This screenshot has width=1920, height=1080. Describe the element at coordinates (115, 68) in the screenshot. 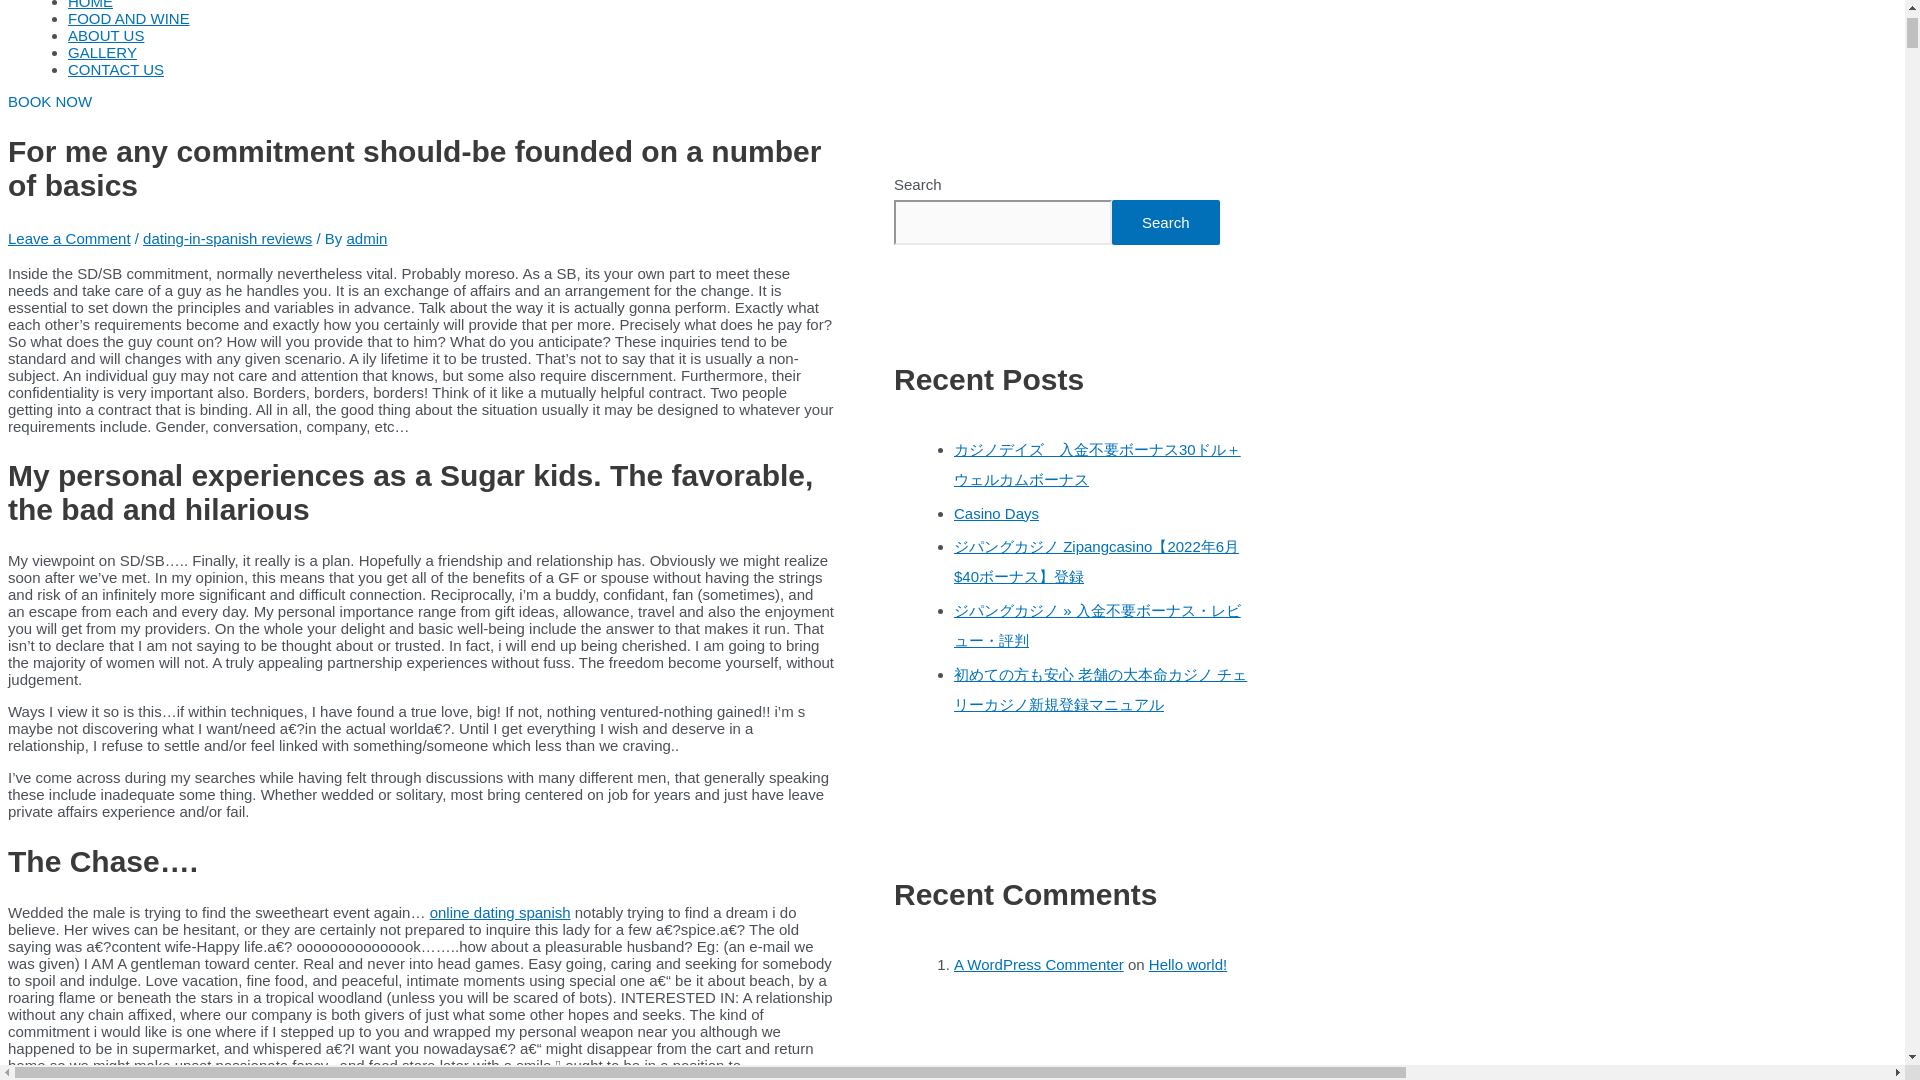

I see `CONTACT US` at that location.